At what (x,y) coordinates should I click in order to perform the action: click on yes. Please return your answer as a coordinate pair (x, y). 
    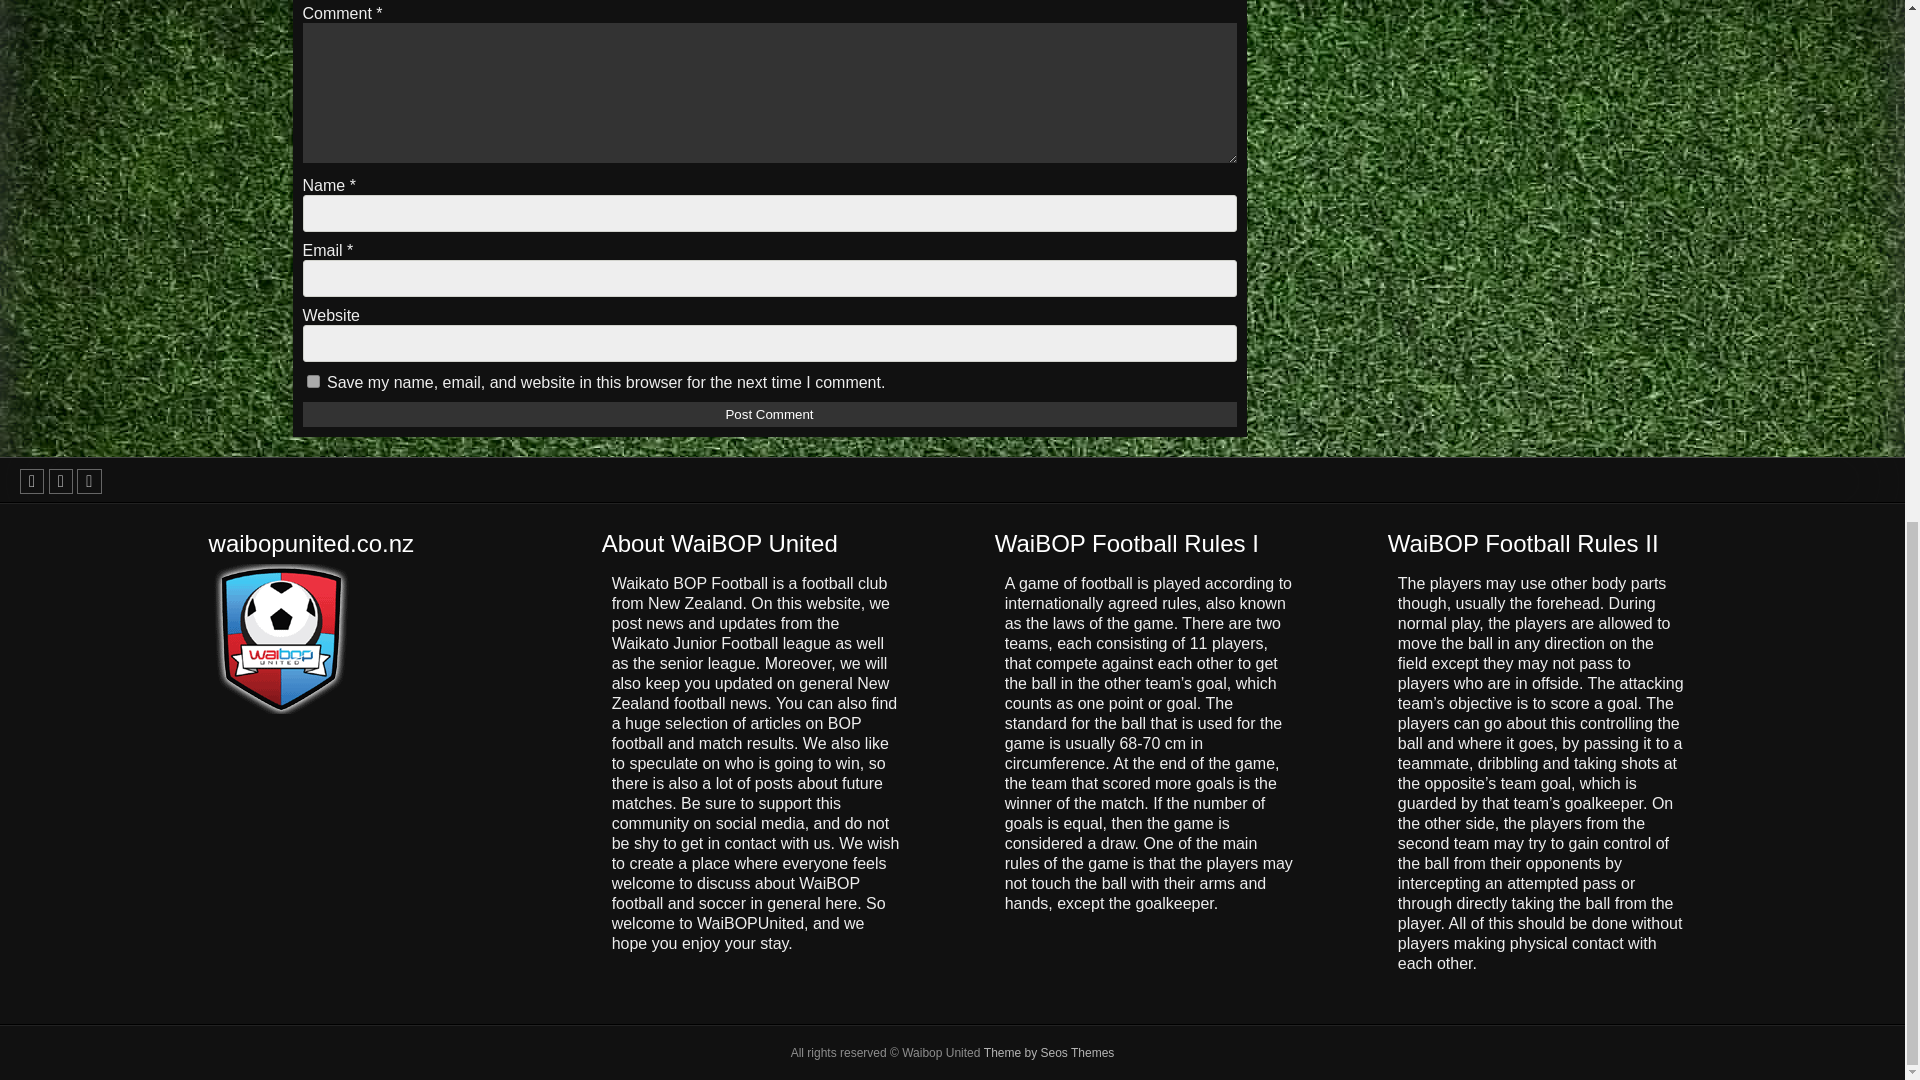
    Looking at the image, I should click on (312, 380).